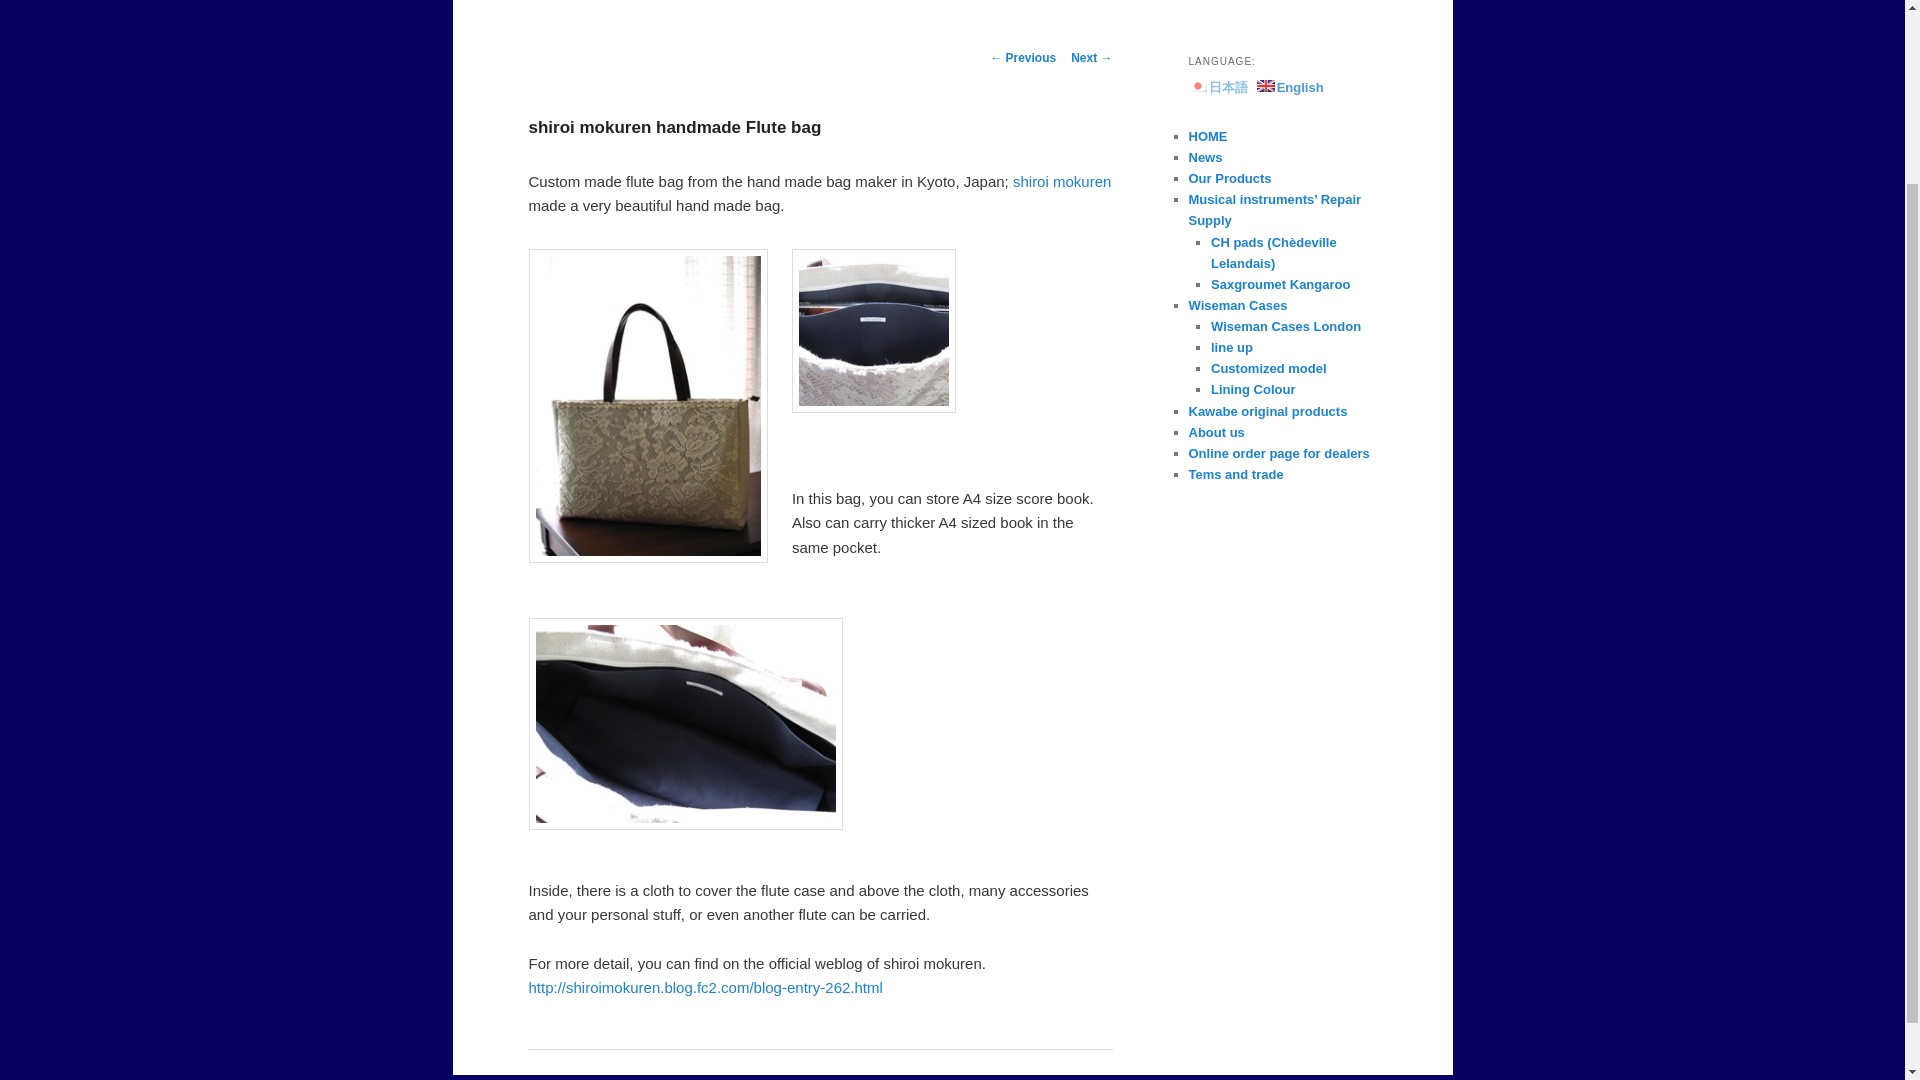  I want to click on Online order page for dealers, so click(1278, 454).